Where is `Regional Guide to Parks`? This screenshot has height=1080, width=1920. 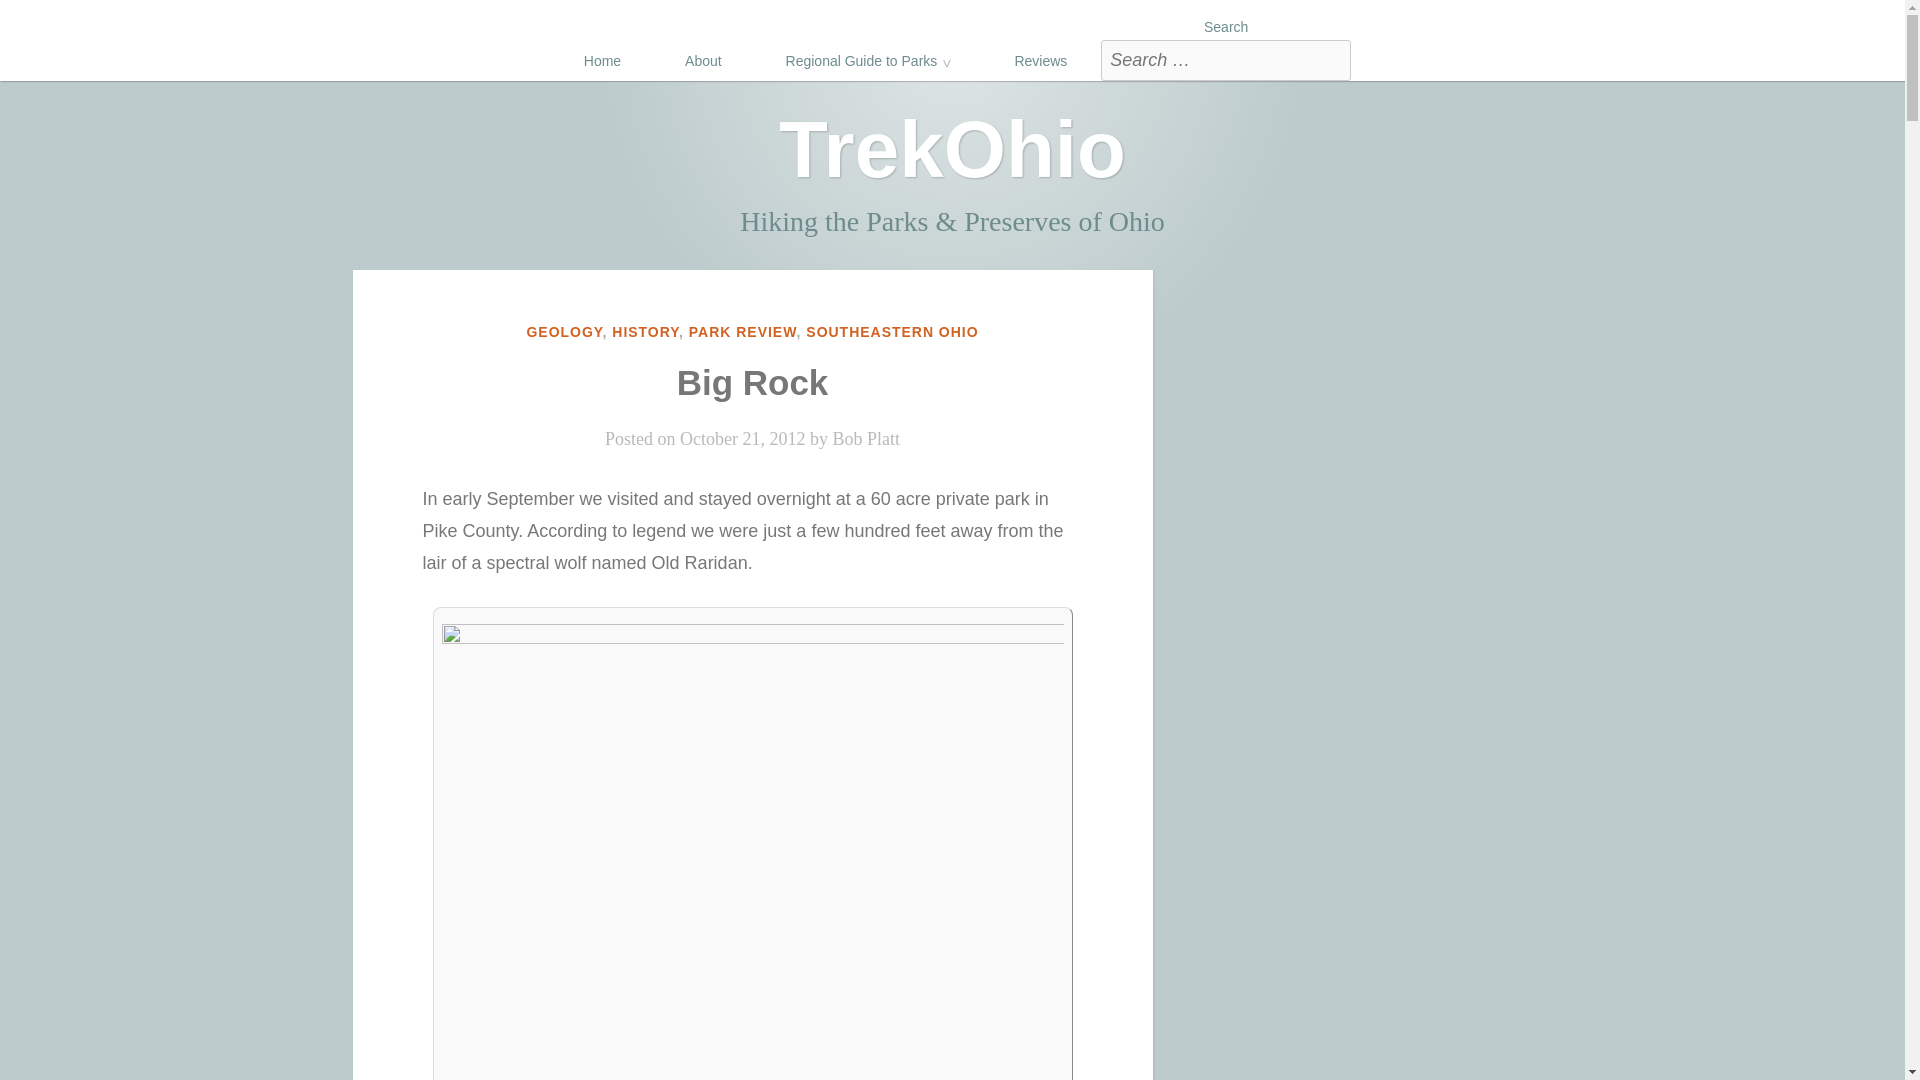
Regional Guide to Parks is located at coordinates (868, 54).